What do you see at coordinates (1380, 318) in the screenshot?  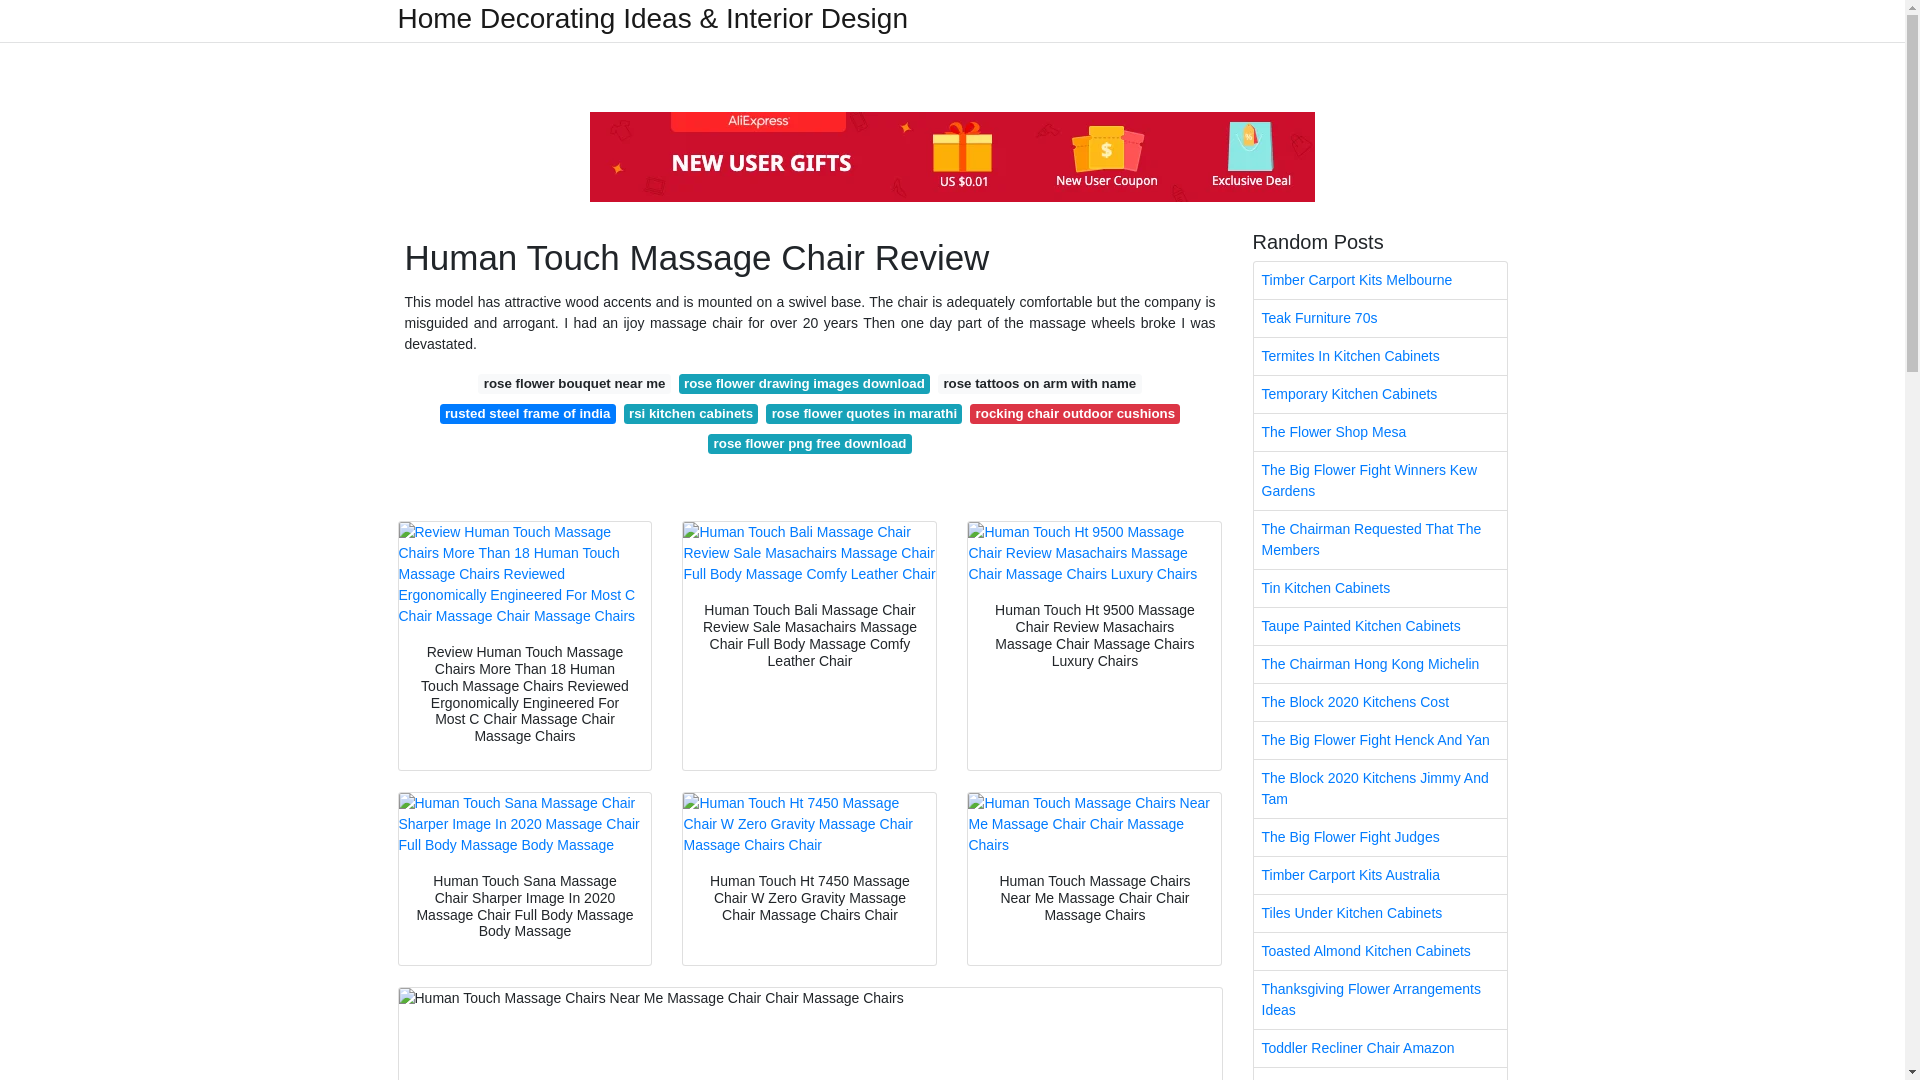 I see `Teak Furniture 70s` at bounding box center [1380, 318].